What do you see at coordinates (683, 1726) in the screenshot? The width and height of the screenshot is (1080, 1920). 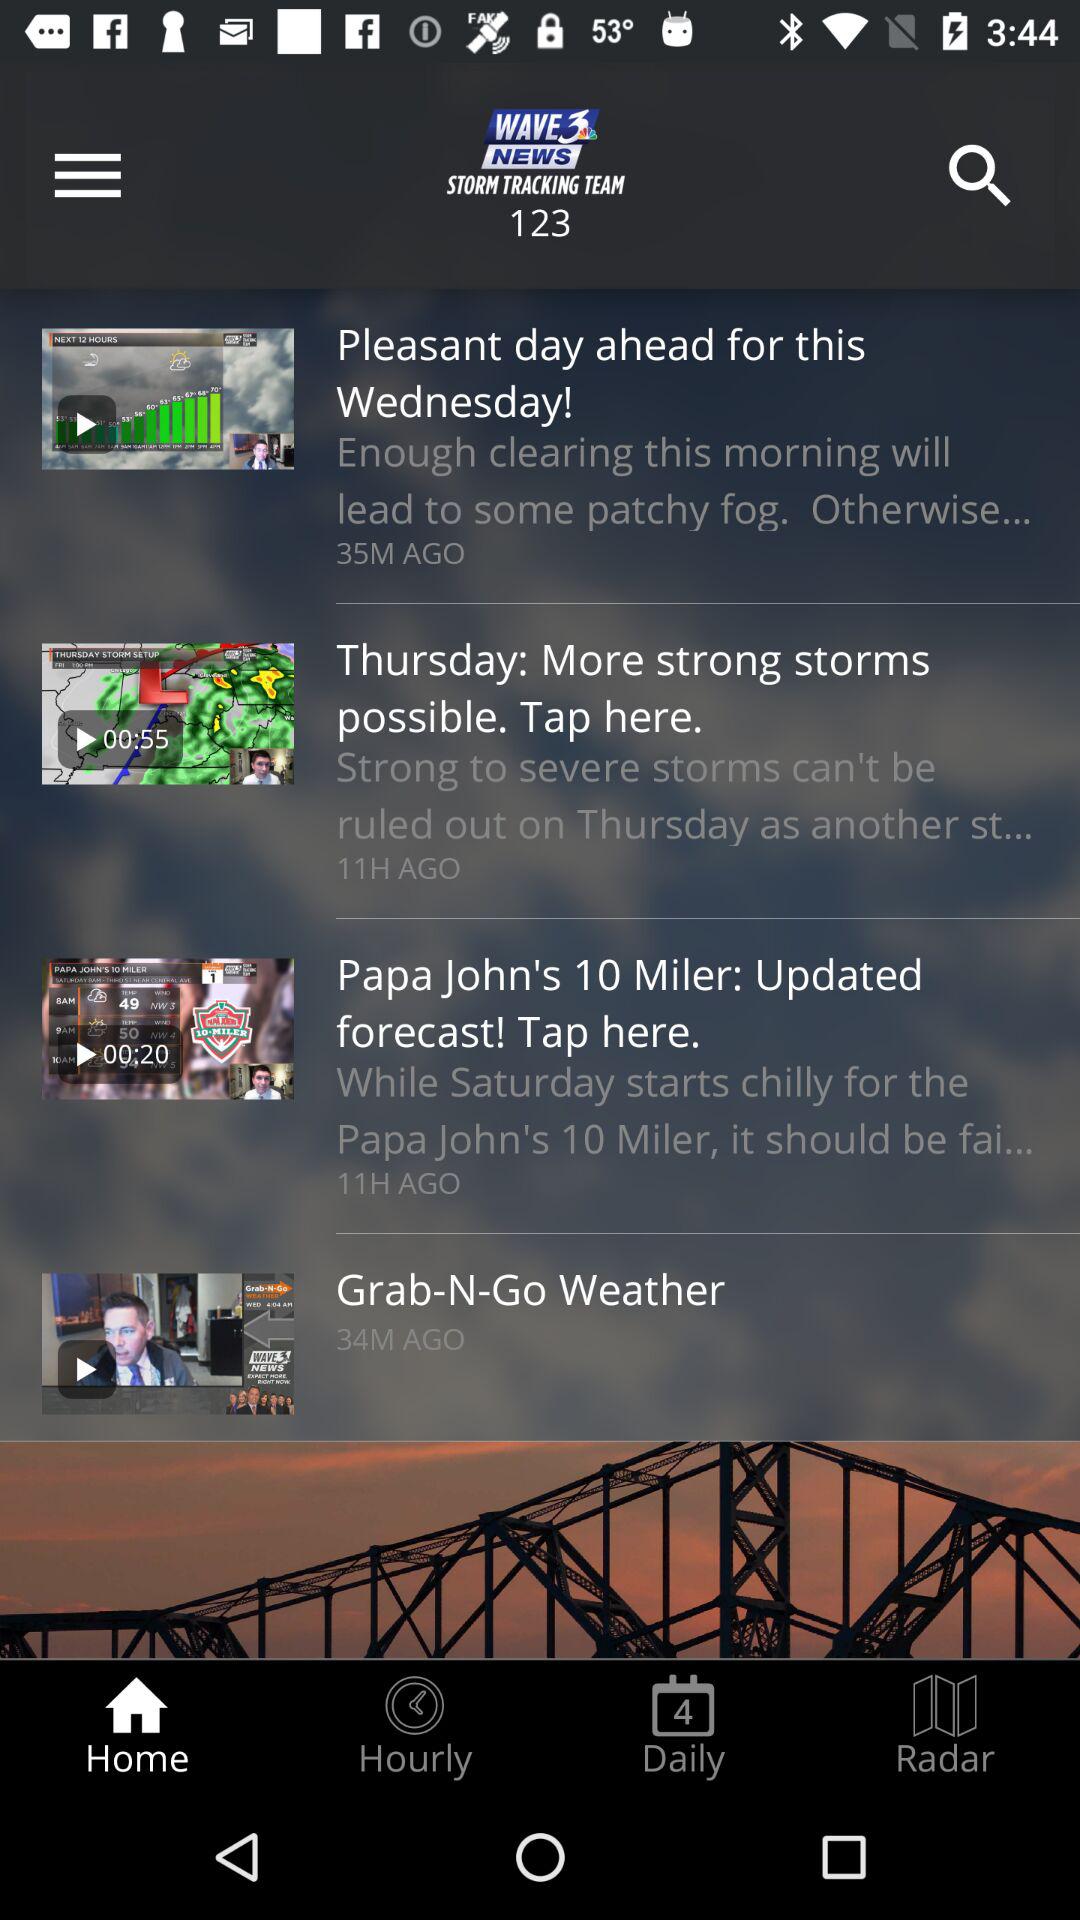 I see `press item to the right of the hourly icon` at bounding box center [683, 1726].